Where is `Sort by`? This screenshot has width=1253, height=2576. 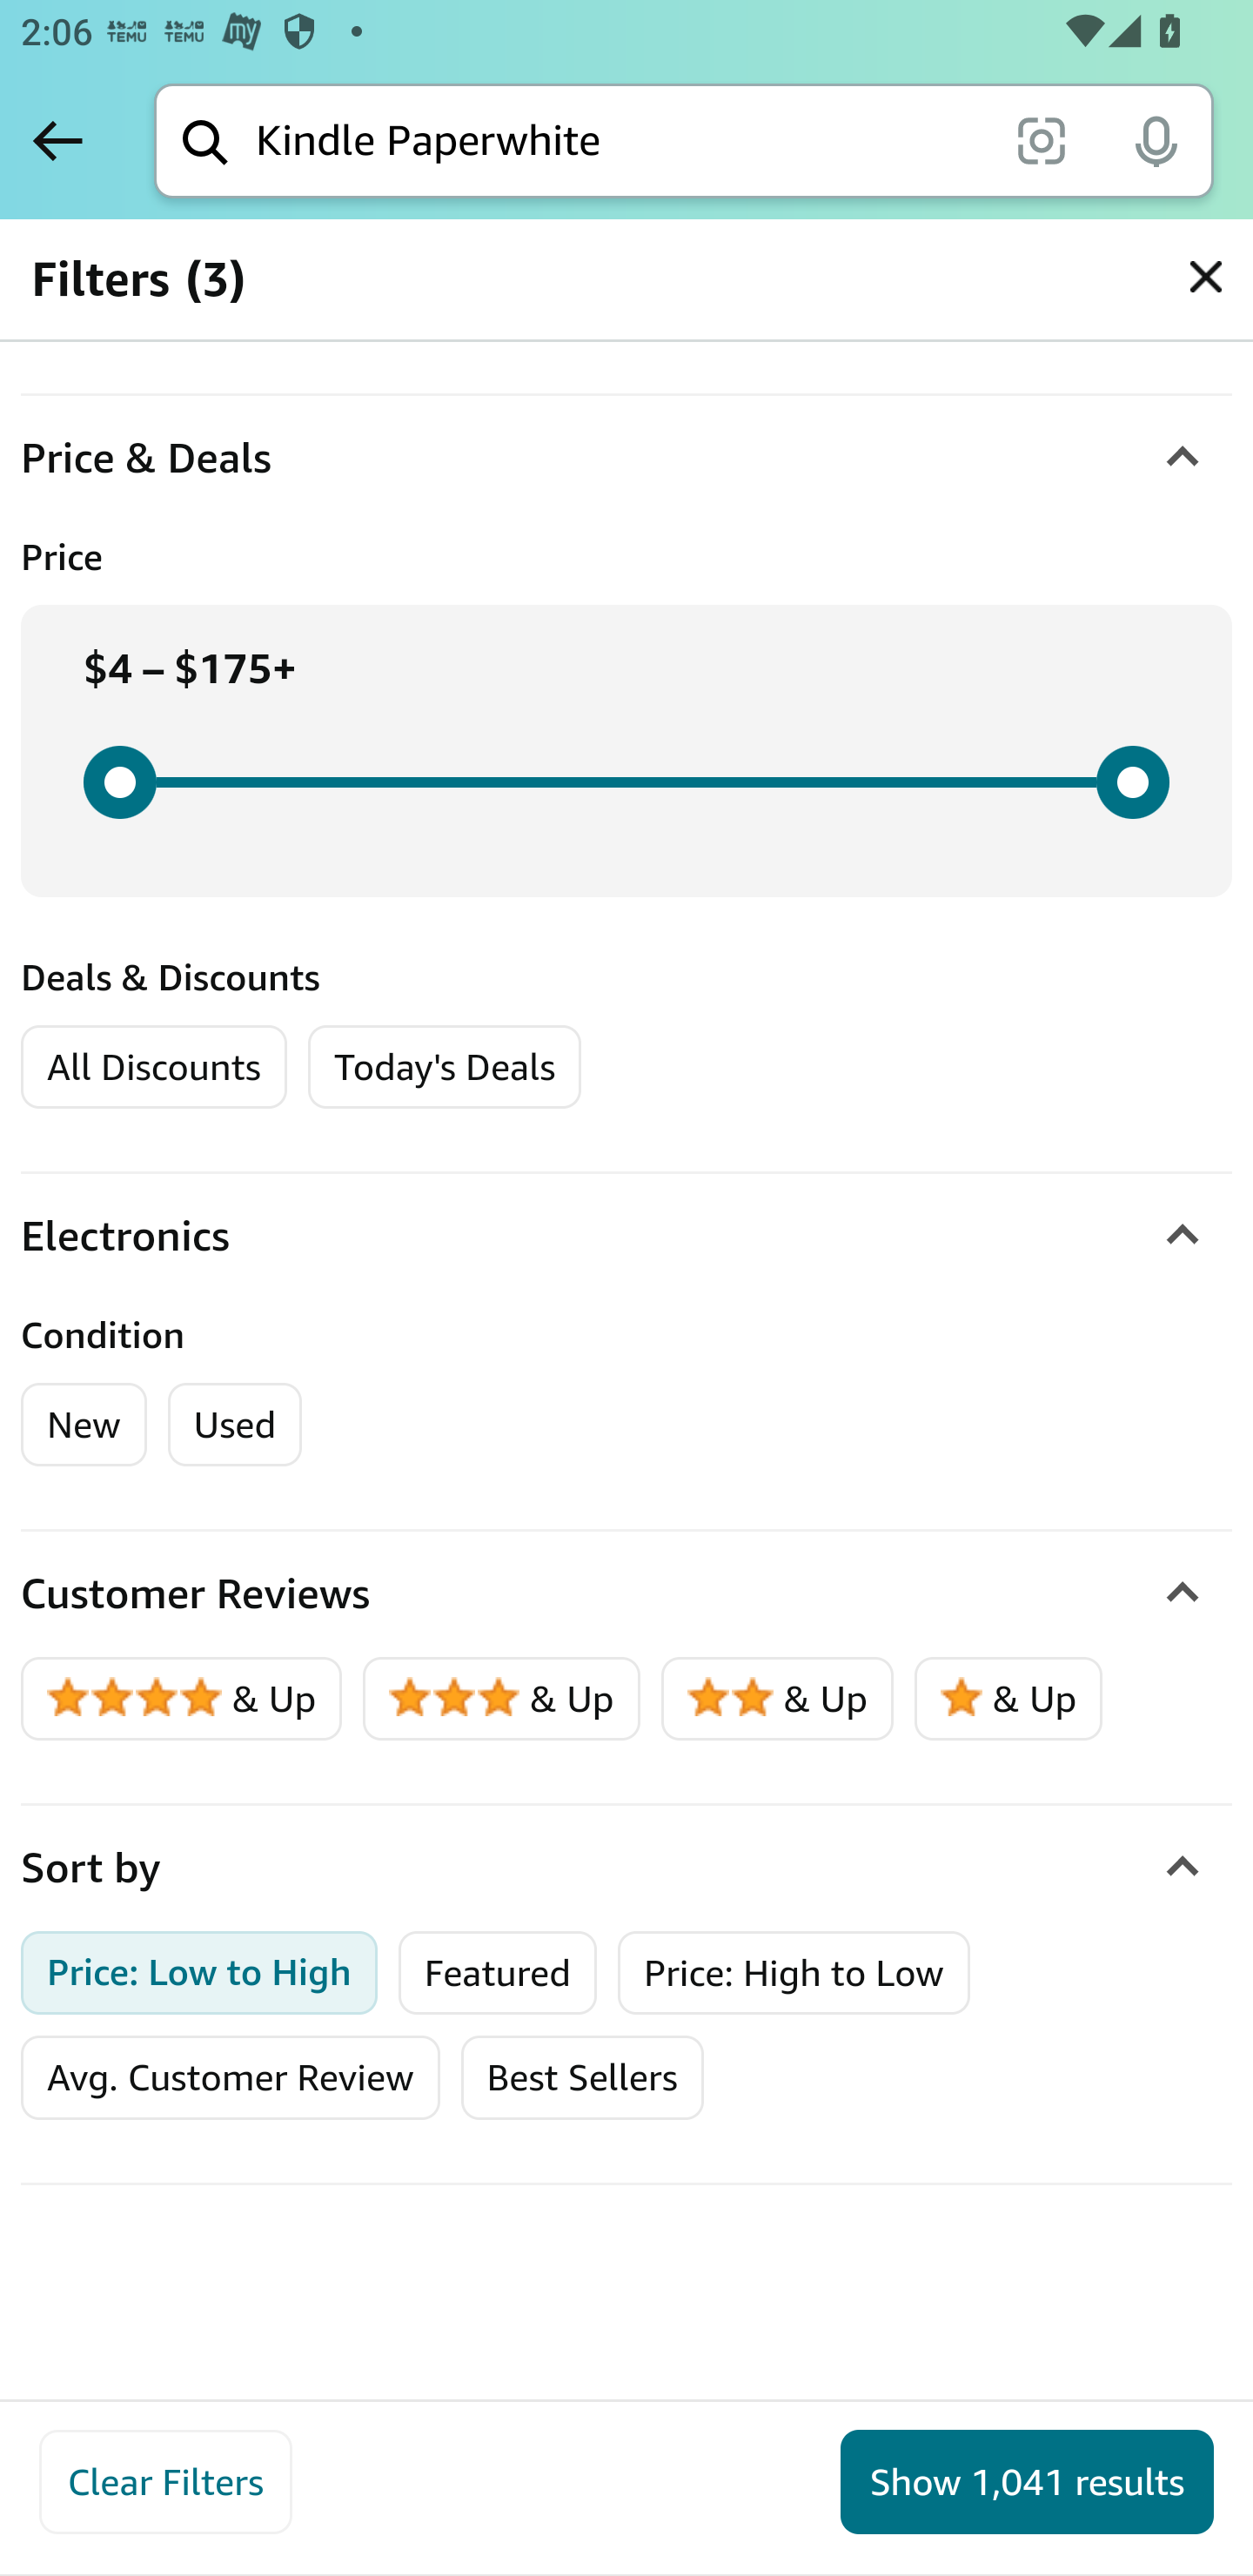
Sort by is located at coordinates (626, 1868).